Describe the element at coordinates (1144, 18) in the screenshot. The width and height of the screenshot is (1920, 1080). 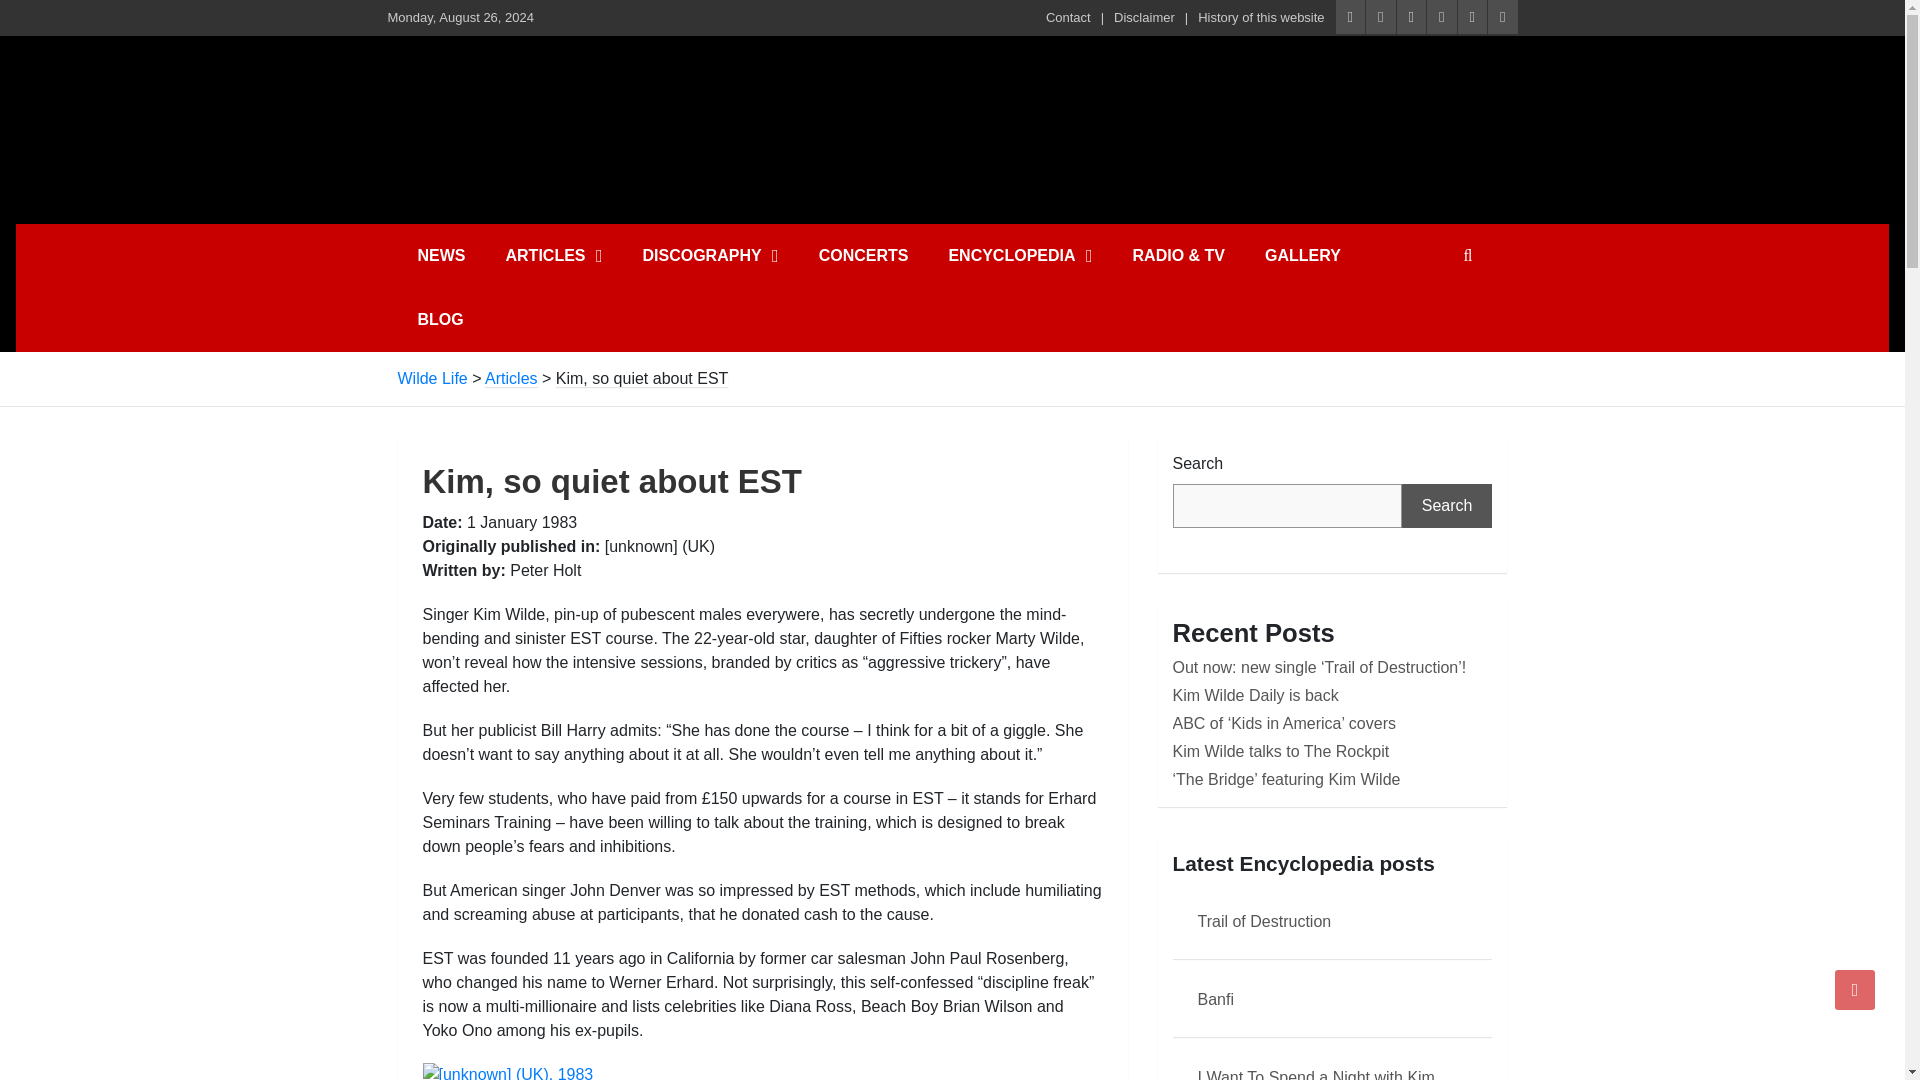
I see `Disclaimer` at that location.